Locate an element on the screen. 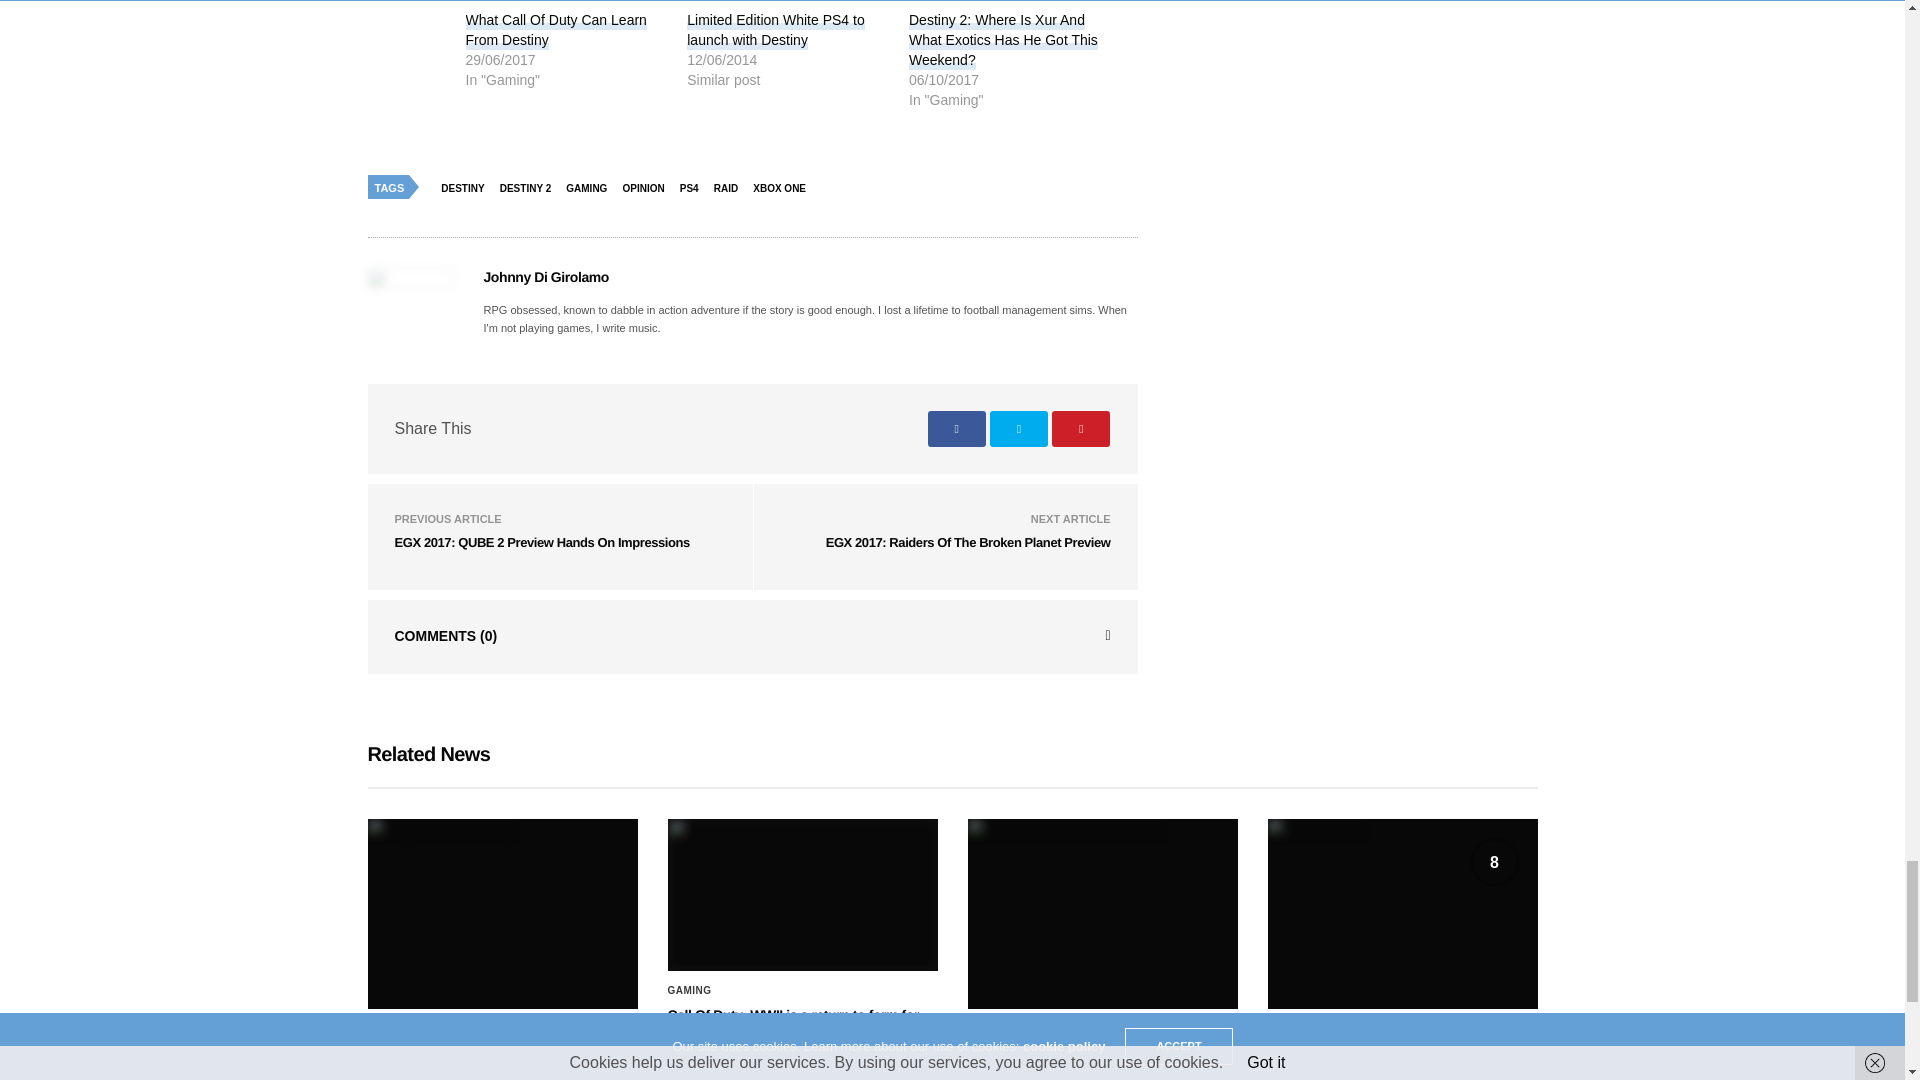 The image size is (1920, 1080). Limited Edition White PS4 to launch with Destiny is located at coordinates (776, 30).